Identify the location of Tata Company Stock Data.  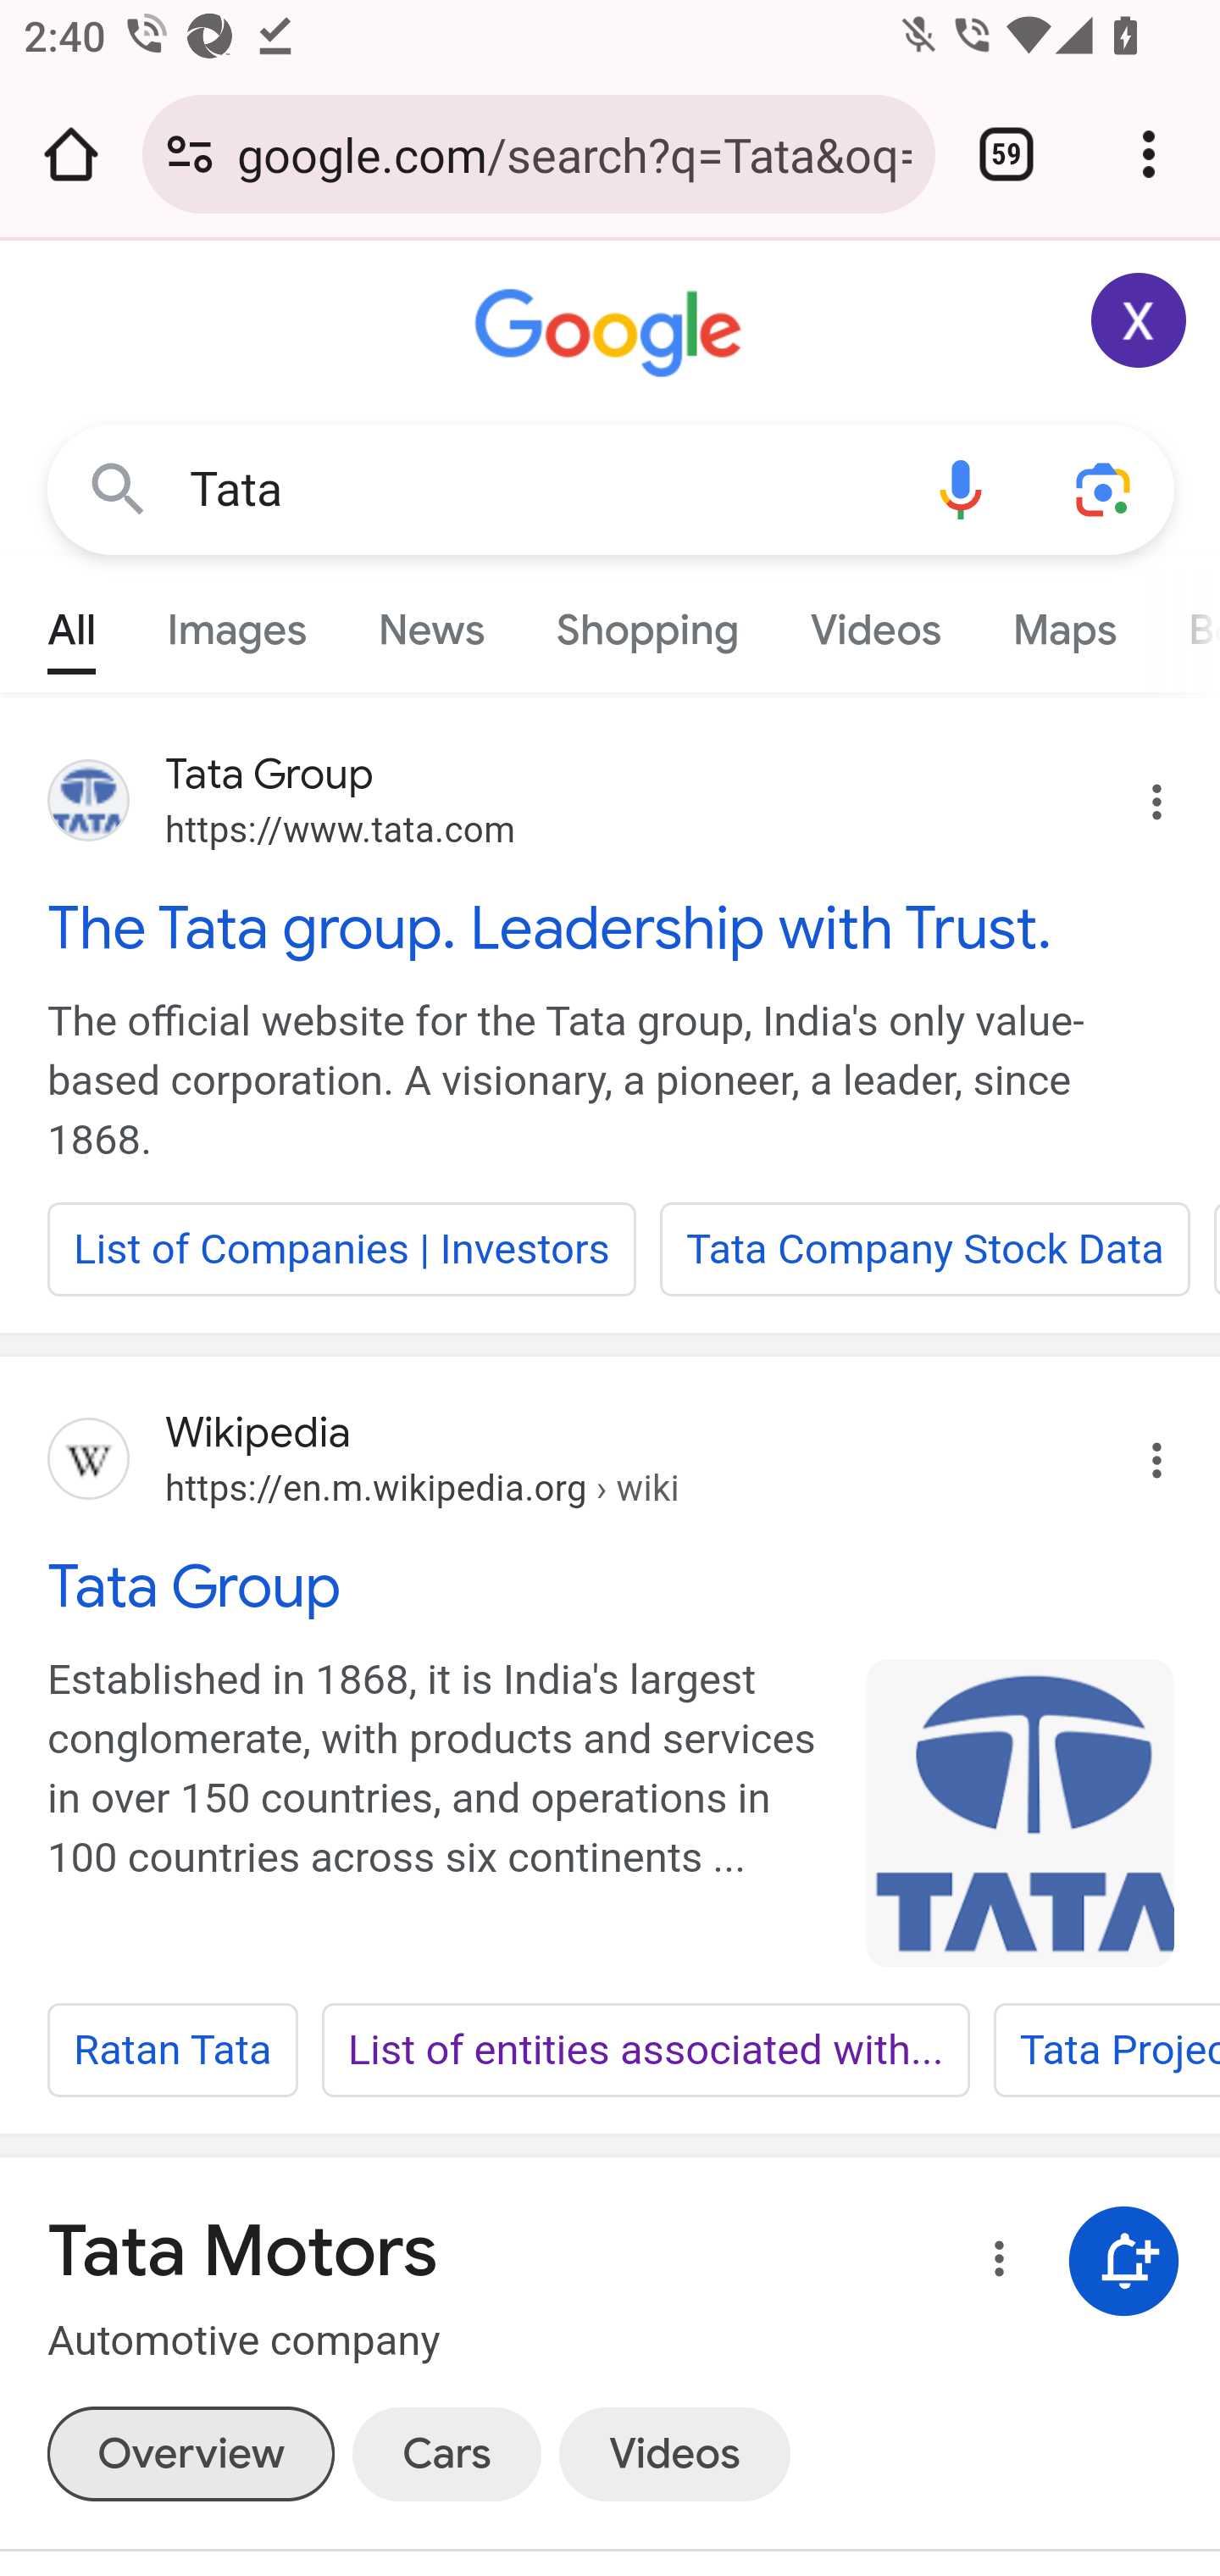
(925, 1249).